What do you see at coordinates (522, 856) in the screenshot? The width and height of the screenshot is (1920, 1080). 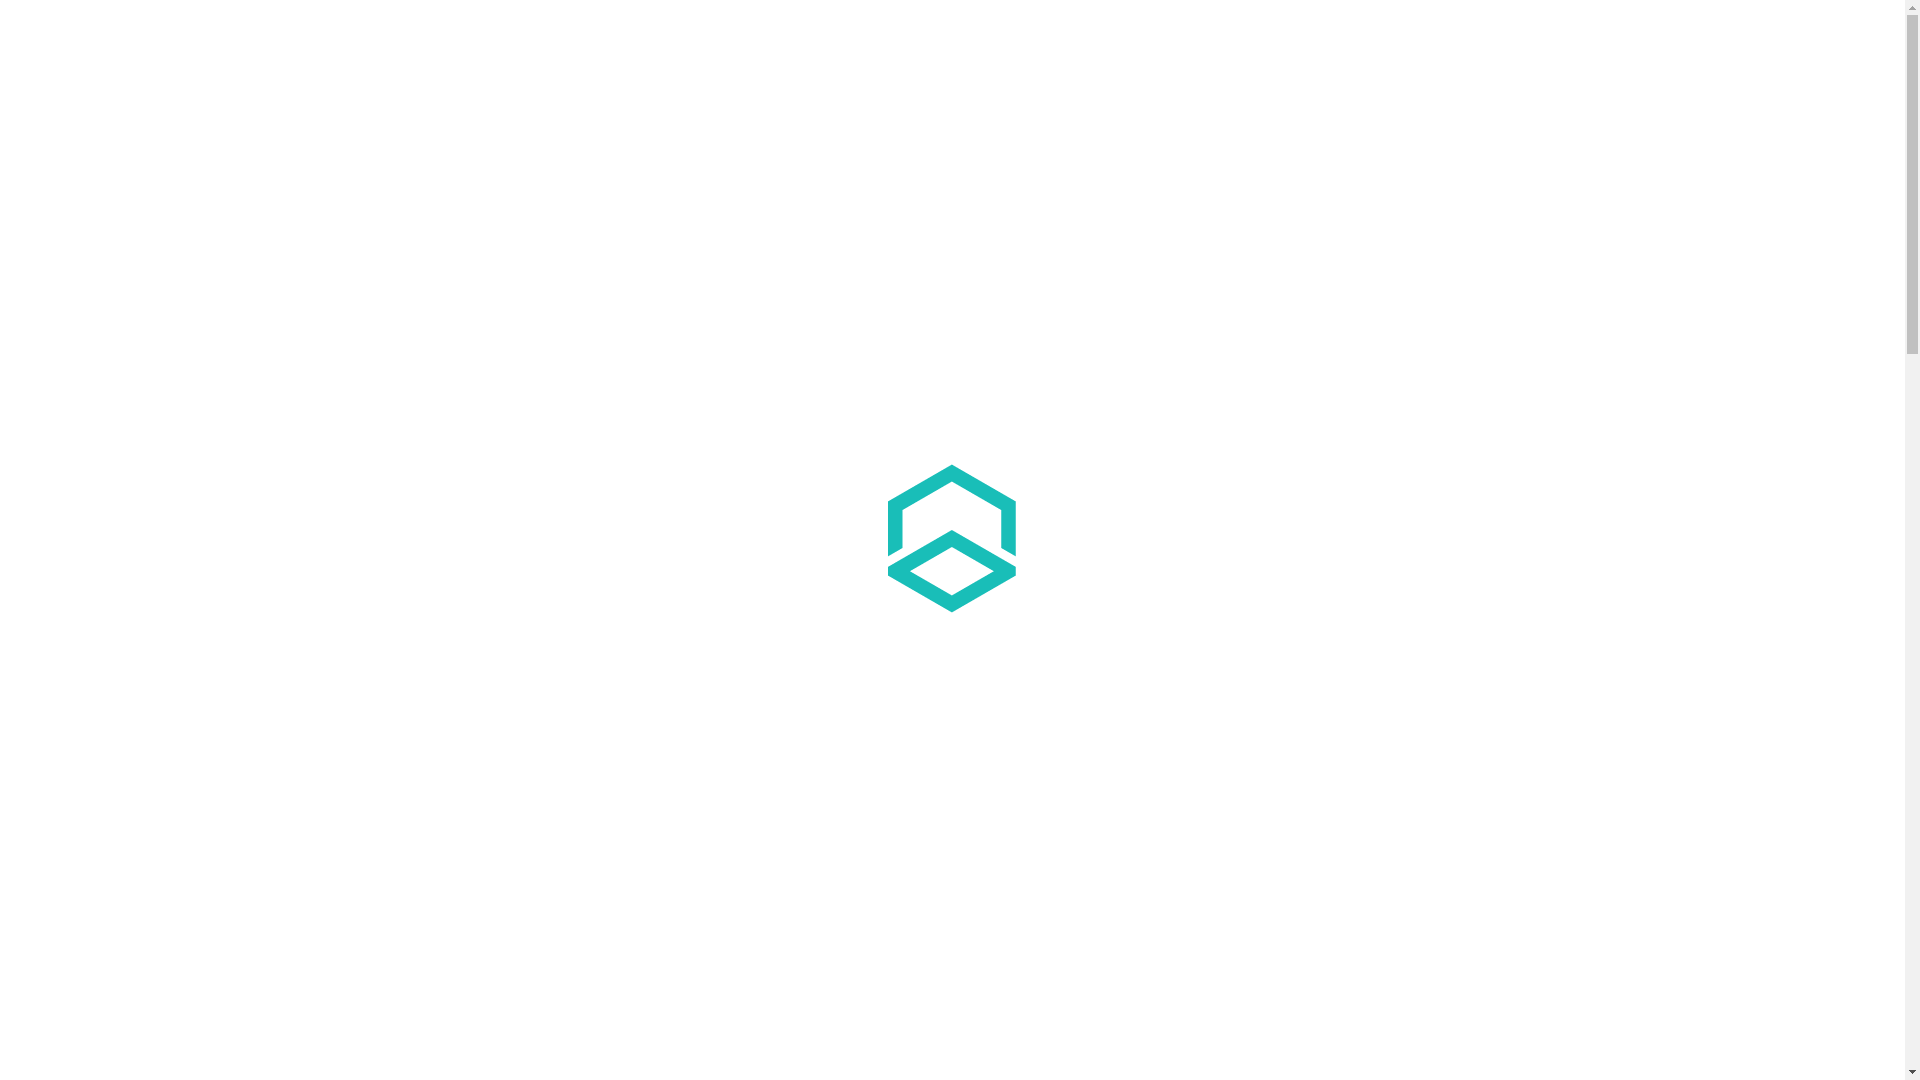 I see `READ MORE` at bounding box center [522, 856].